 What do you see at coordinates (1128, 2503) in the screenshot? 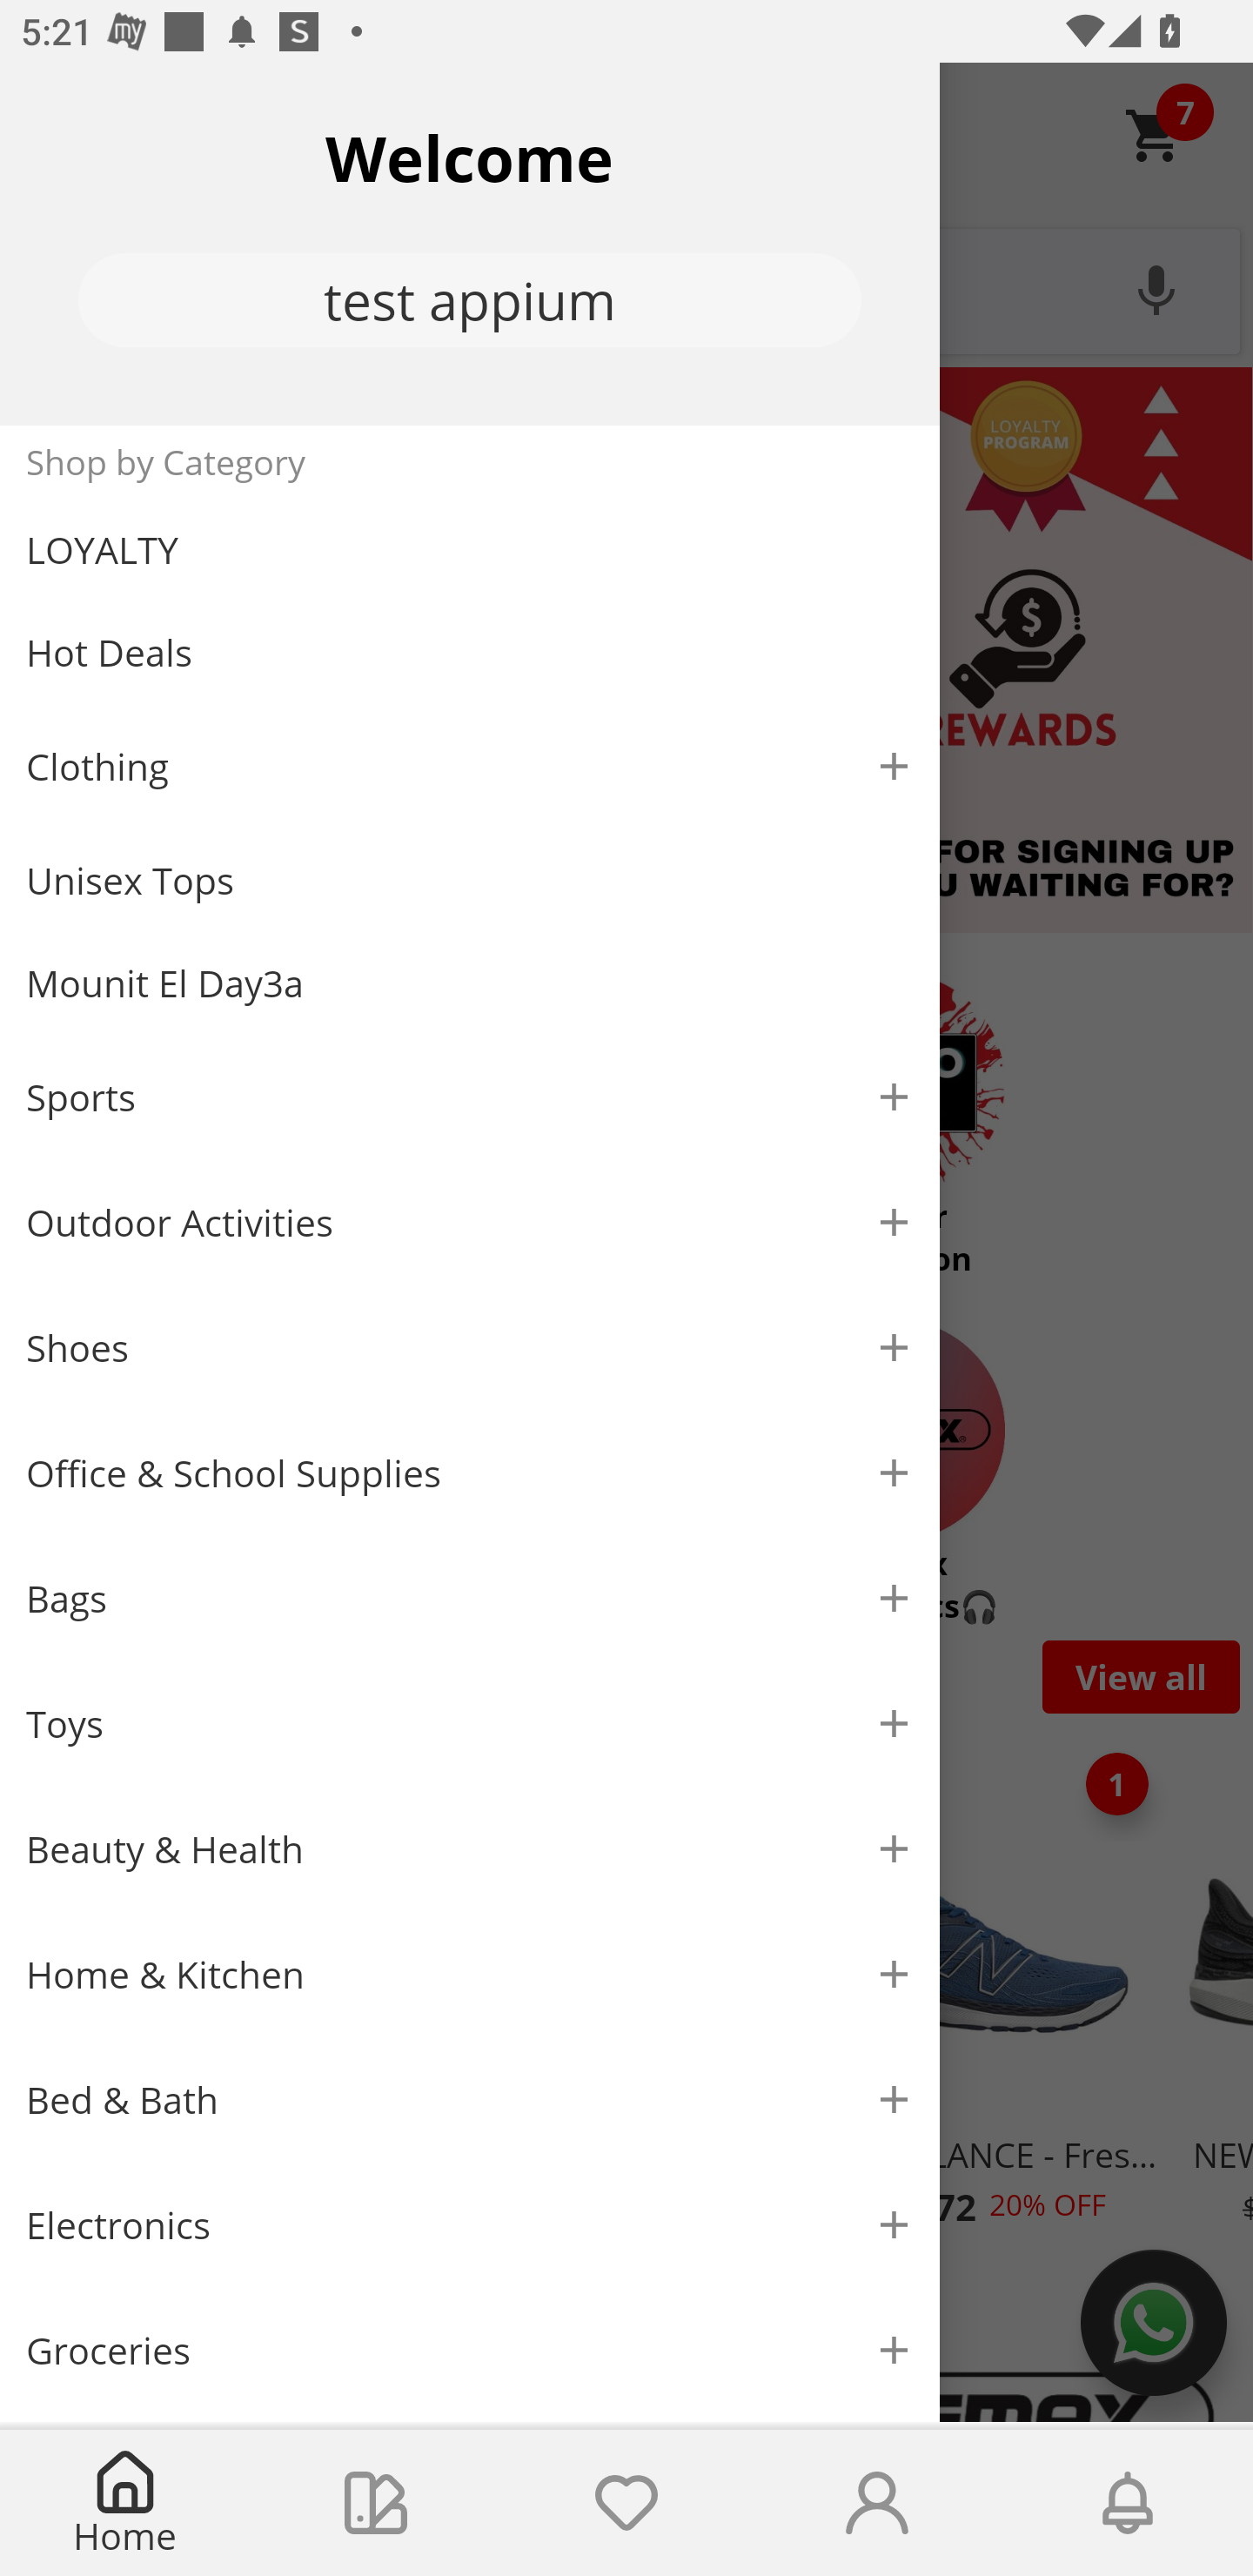
I see `Notifications` at bounding box center [1128, 2503].